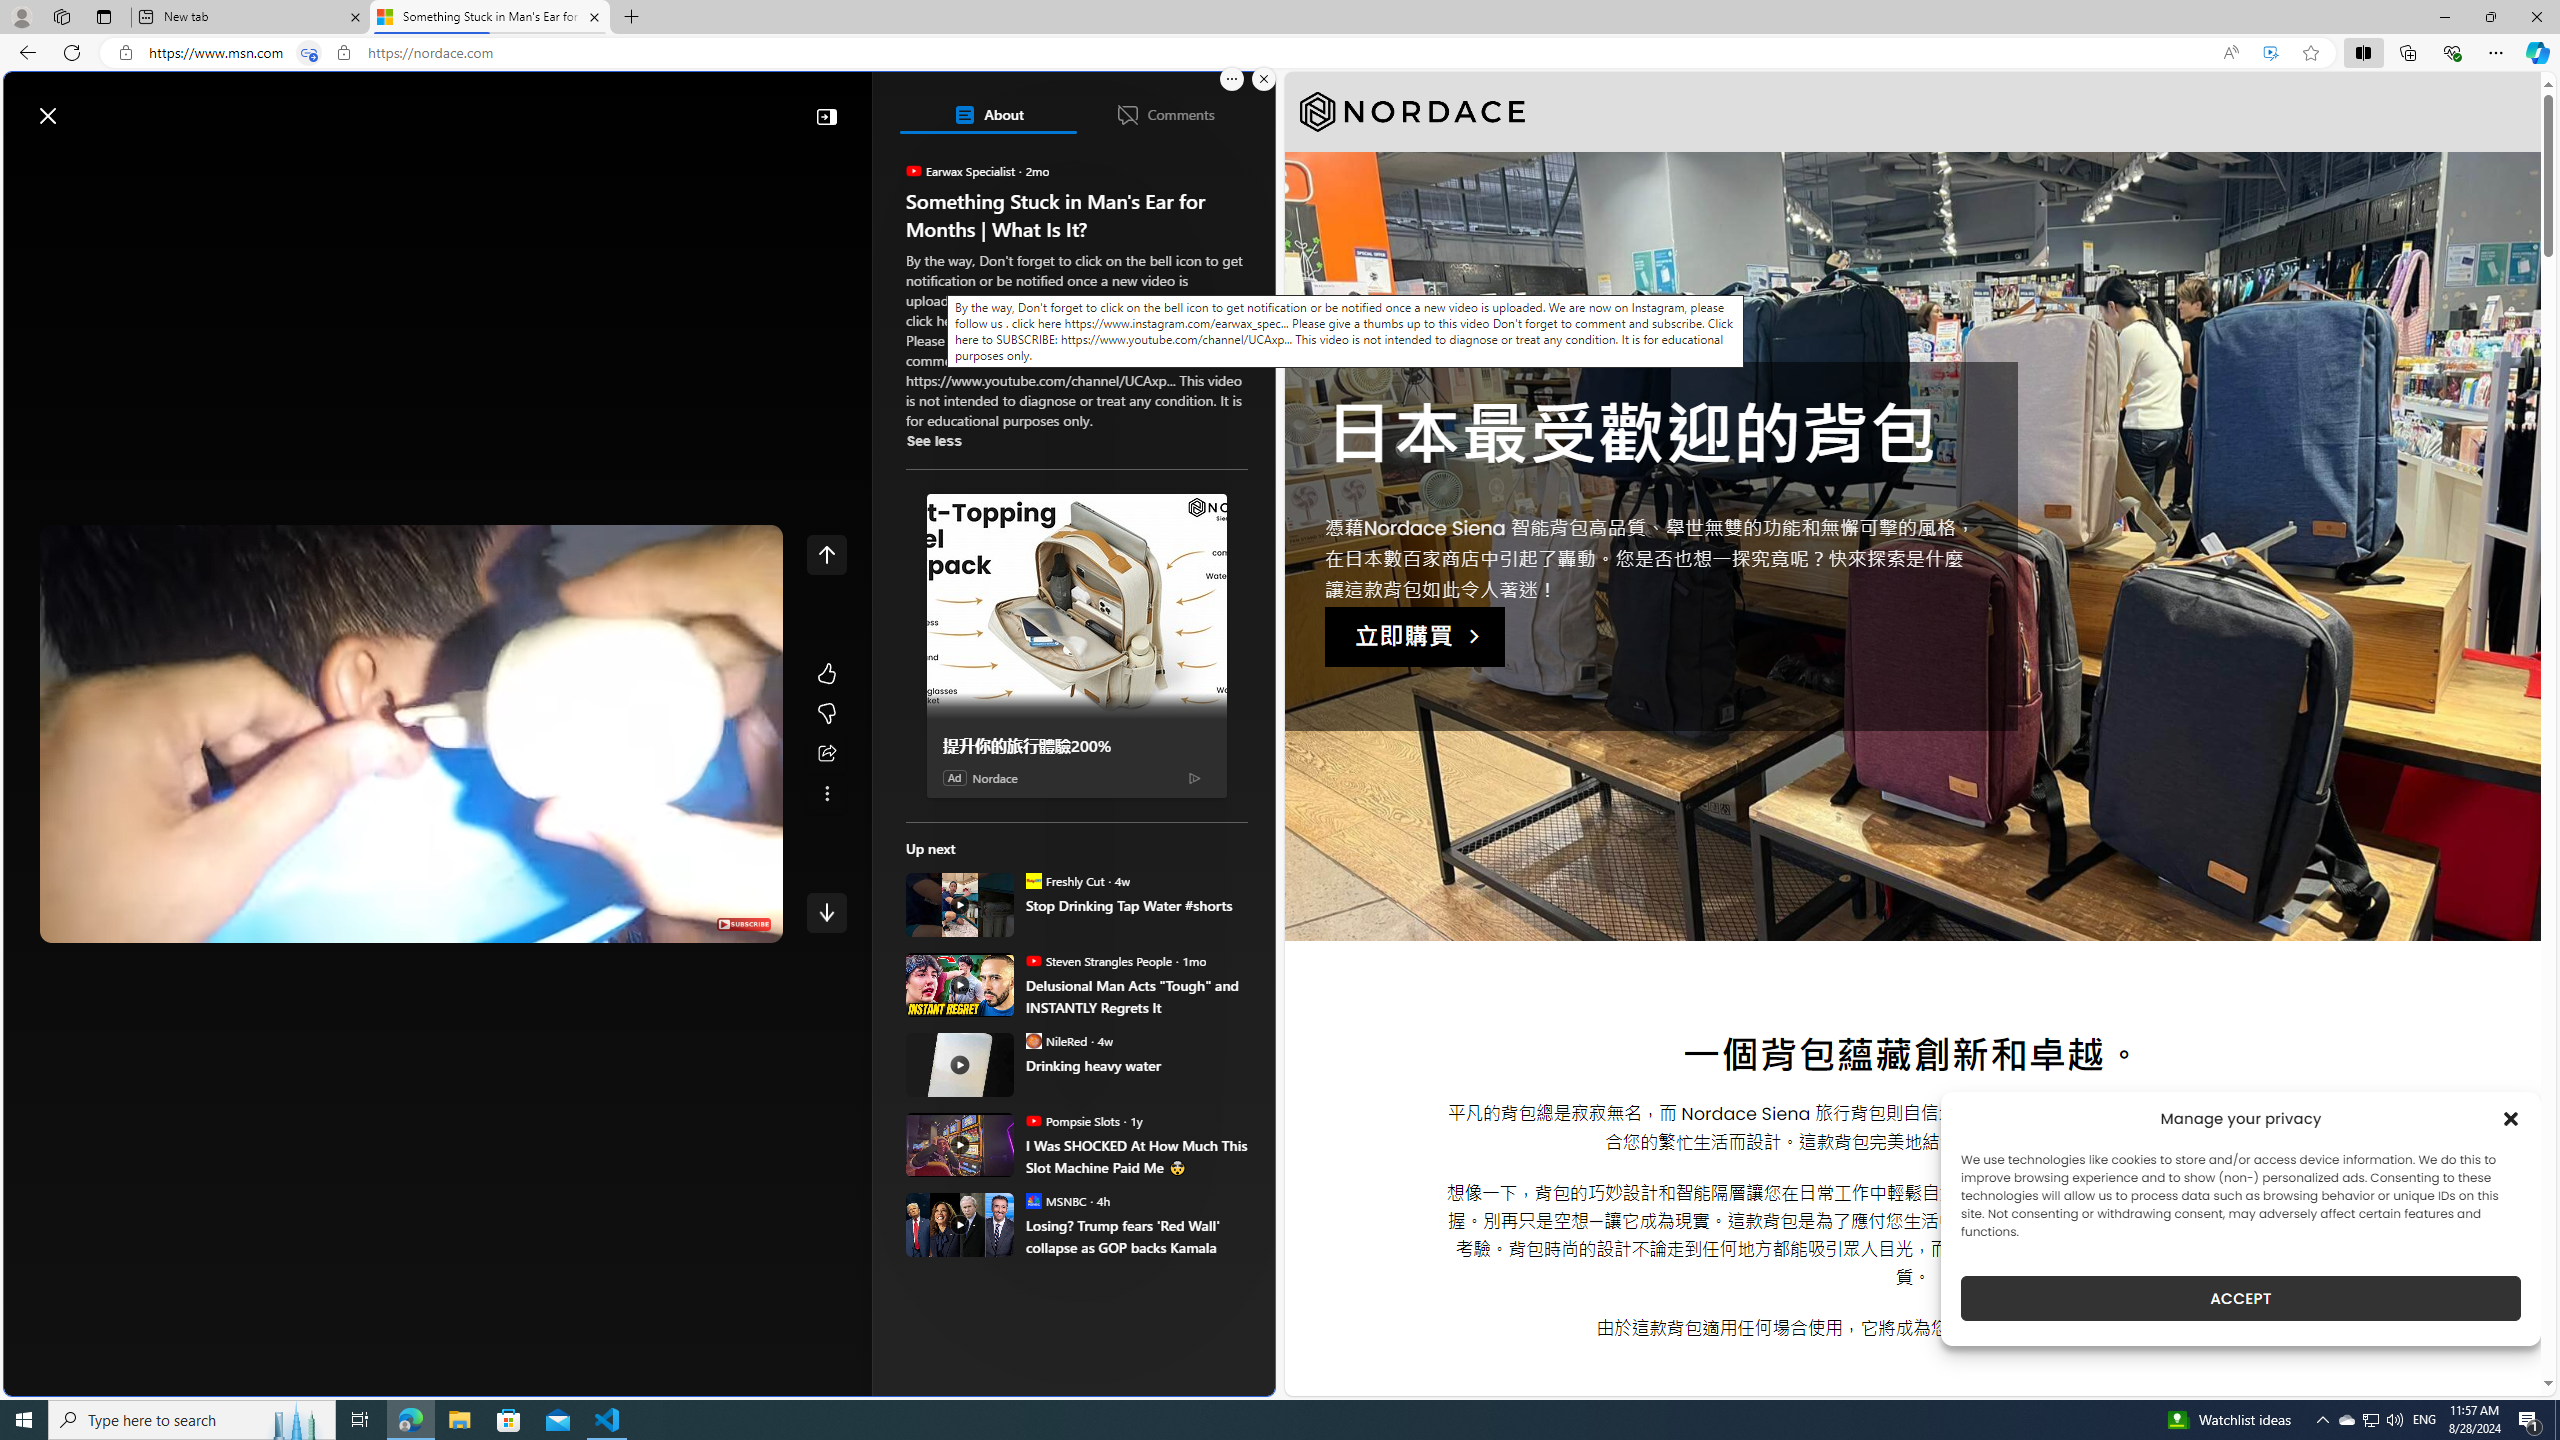  Describe the element at coordinates (82, 106) in the screenshot. I see `Skip to footer` at that location.